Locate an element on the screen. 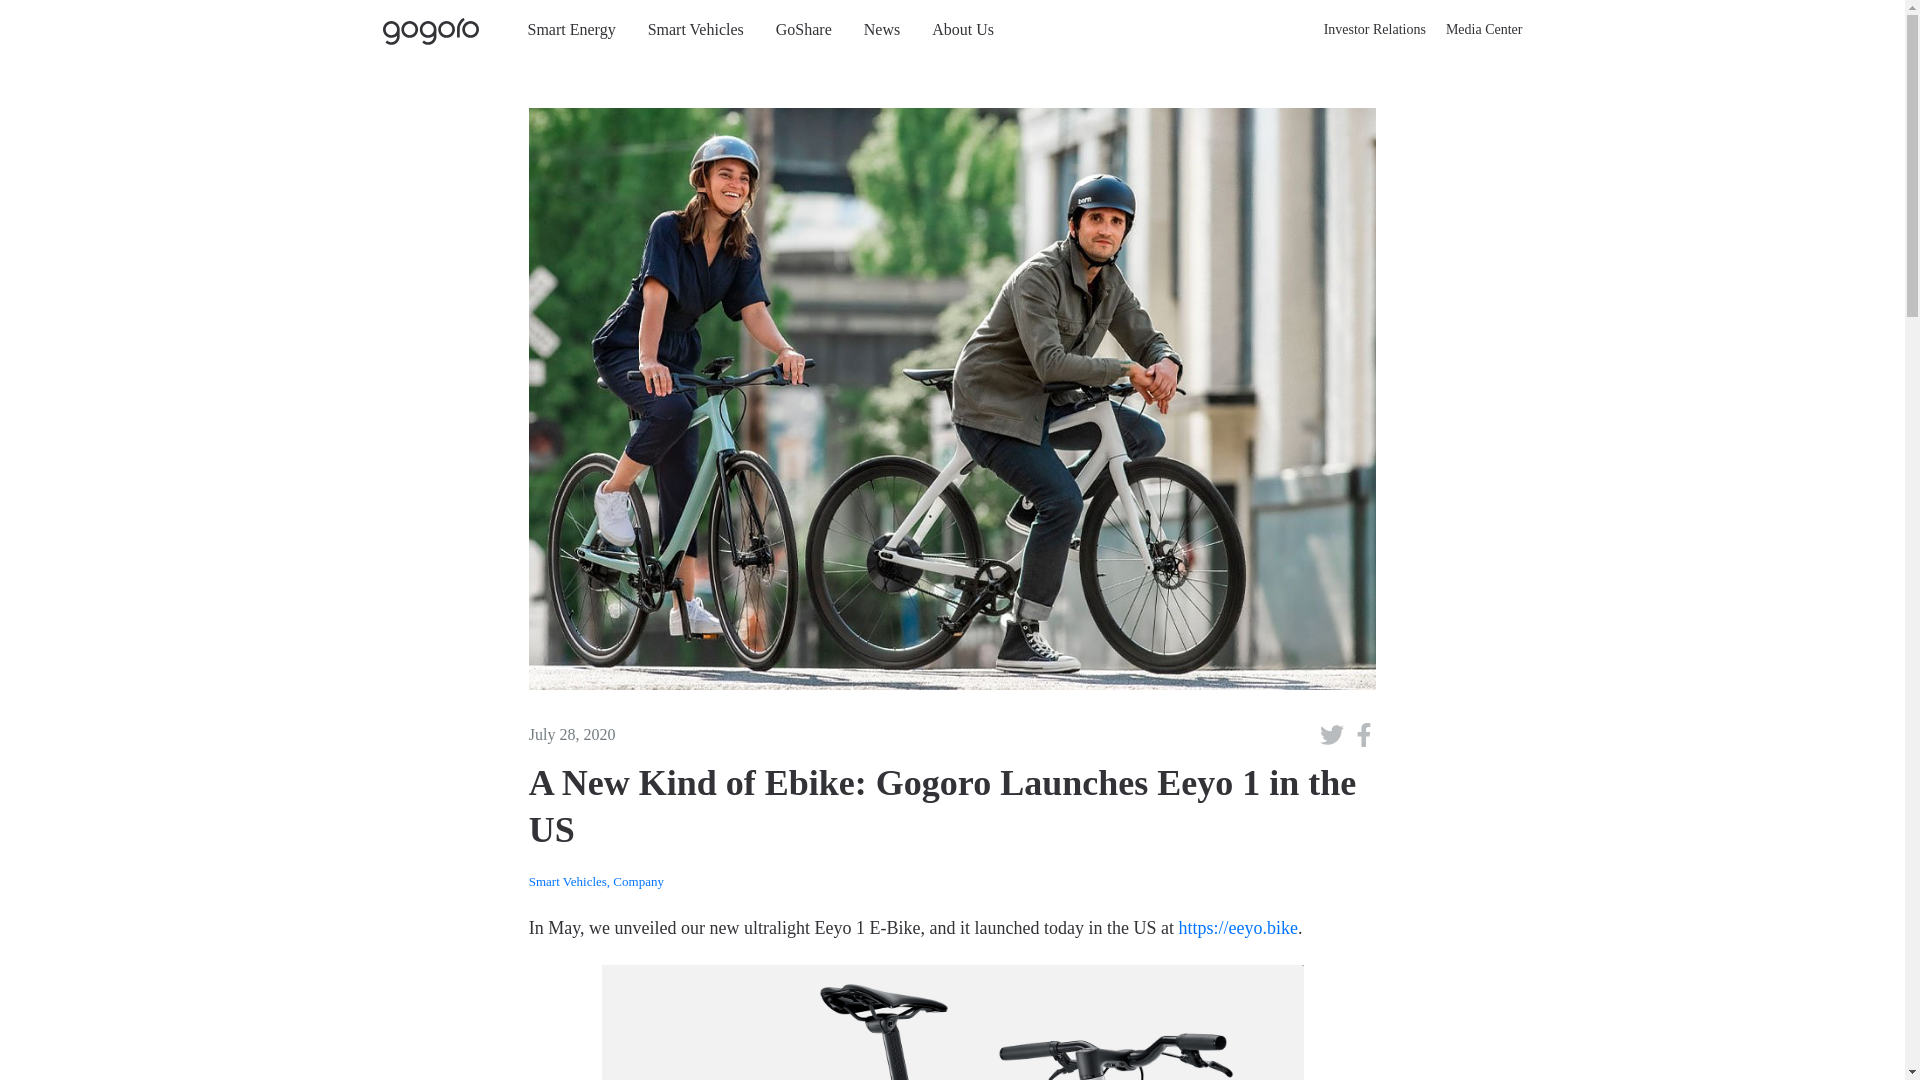 This screenshot has height=1080, width=1920. Media Center is located at coordinates (1484, 29).